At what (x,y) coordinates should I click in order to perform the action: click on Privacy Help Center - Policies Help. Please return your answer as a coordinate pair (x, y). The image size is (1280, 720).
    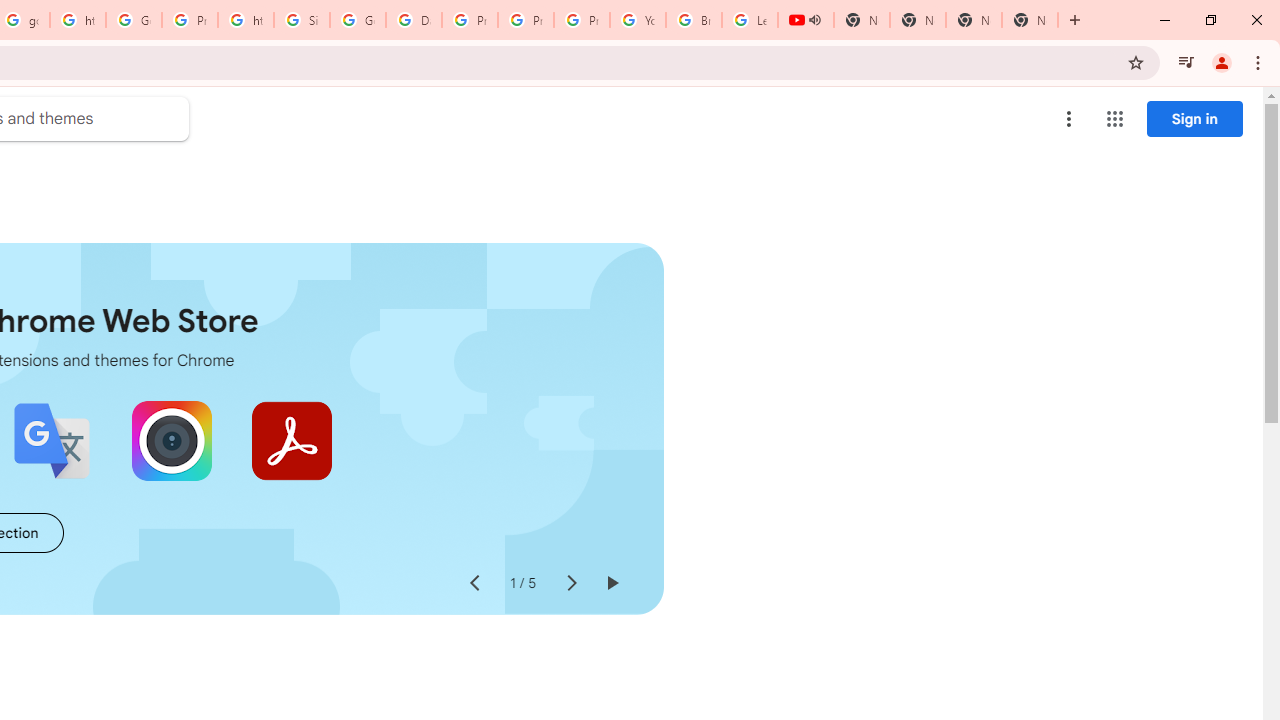
    Looking at the image, I should click on (469, 20).